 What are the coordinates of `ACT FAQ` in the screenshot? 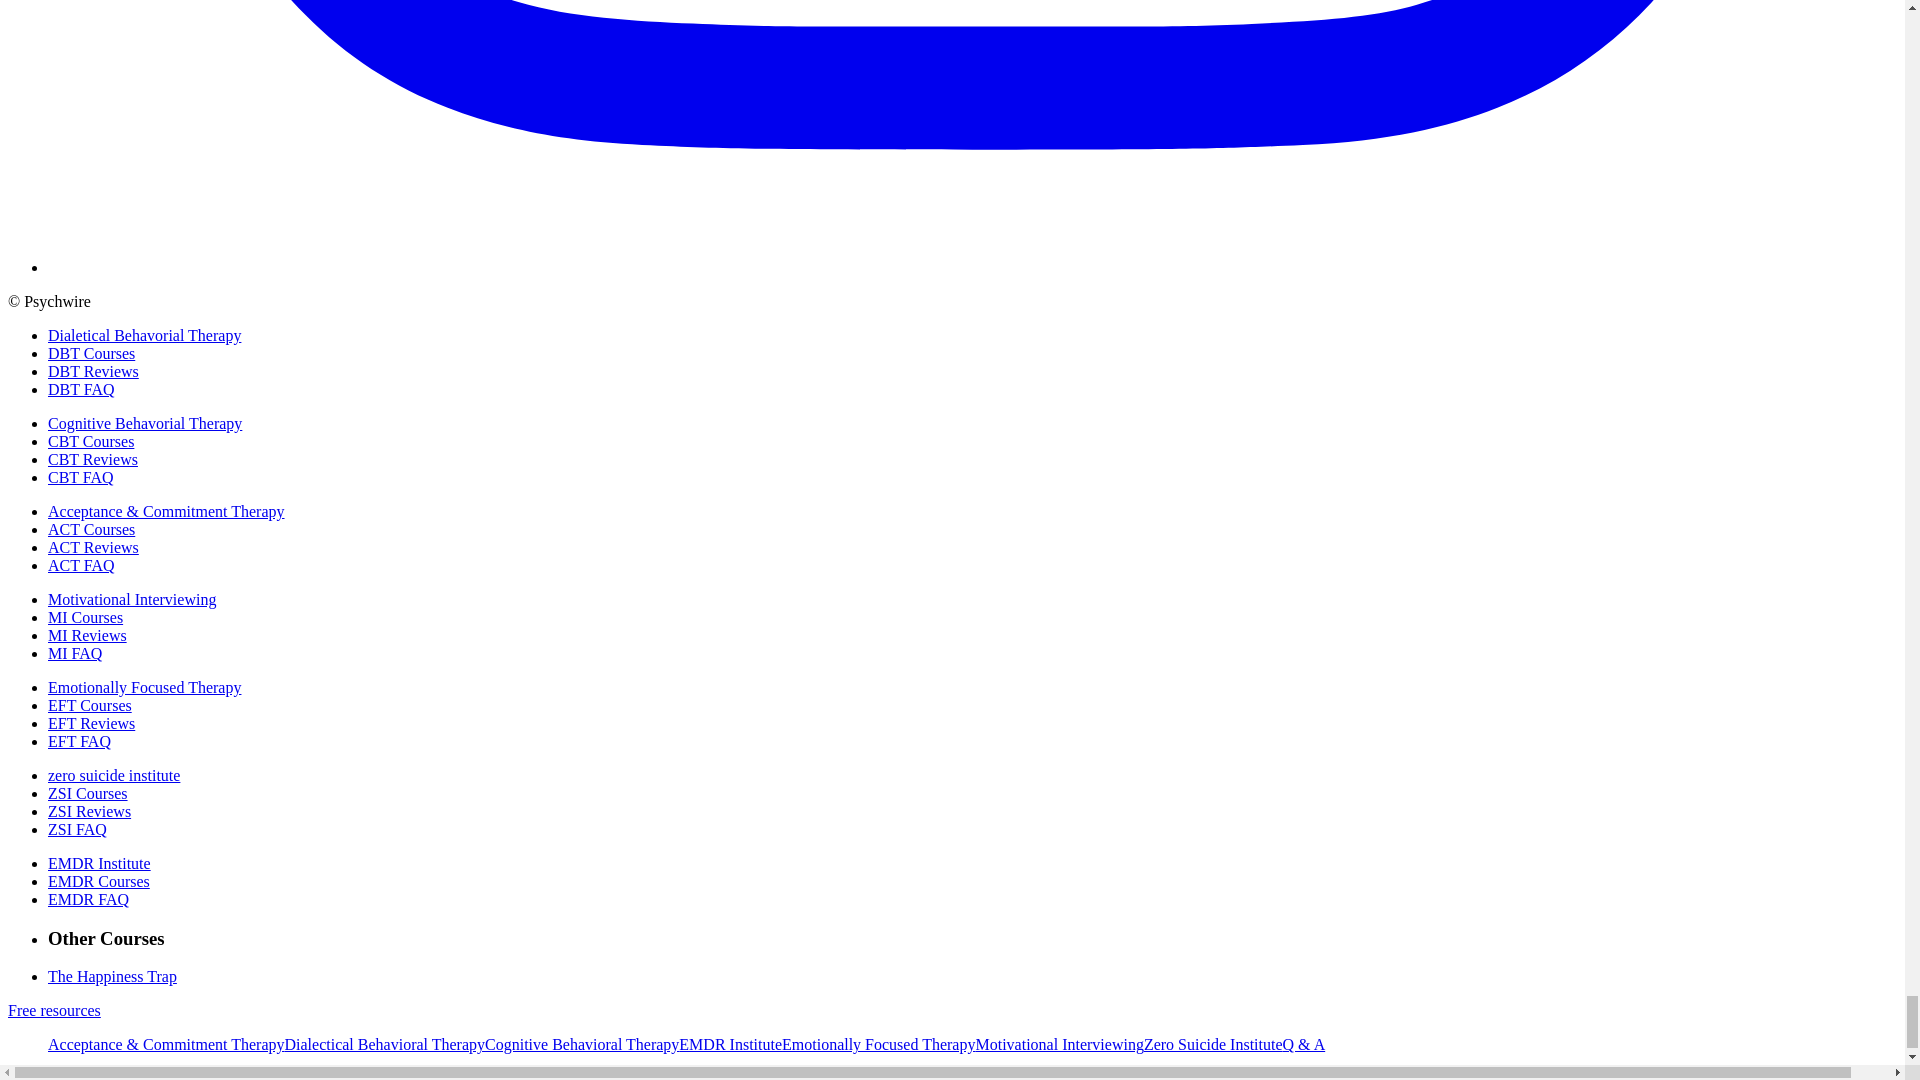 It's located at (82, 565).